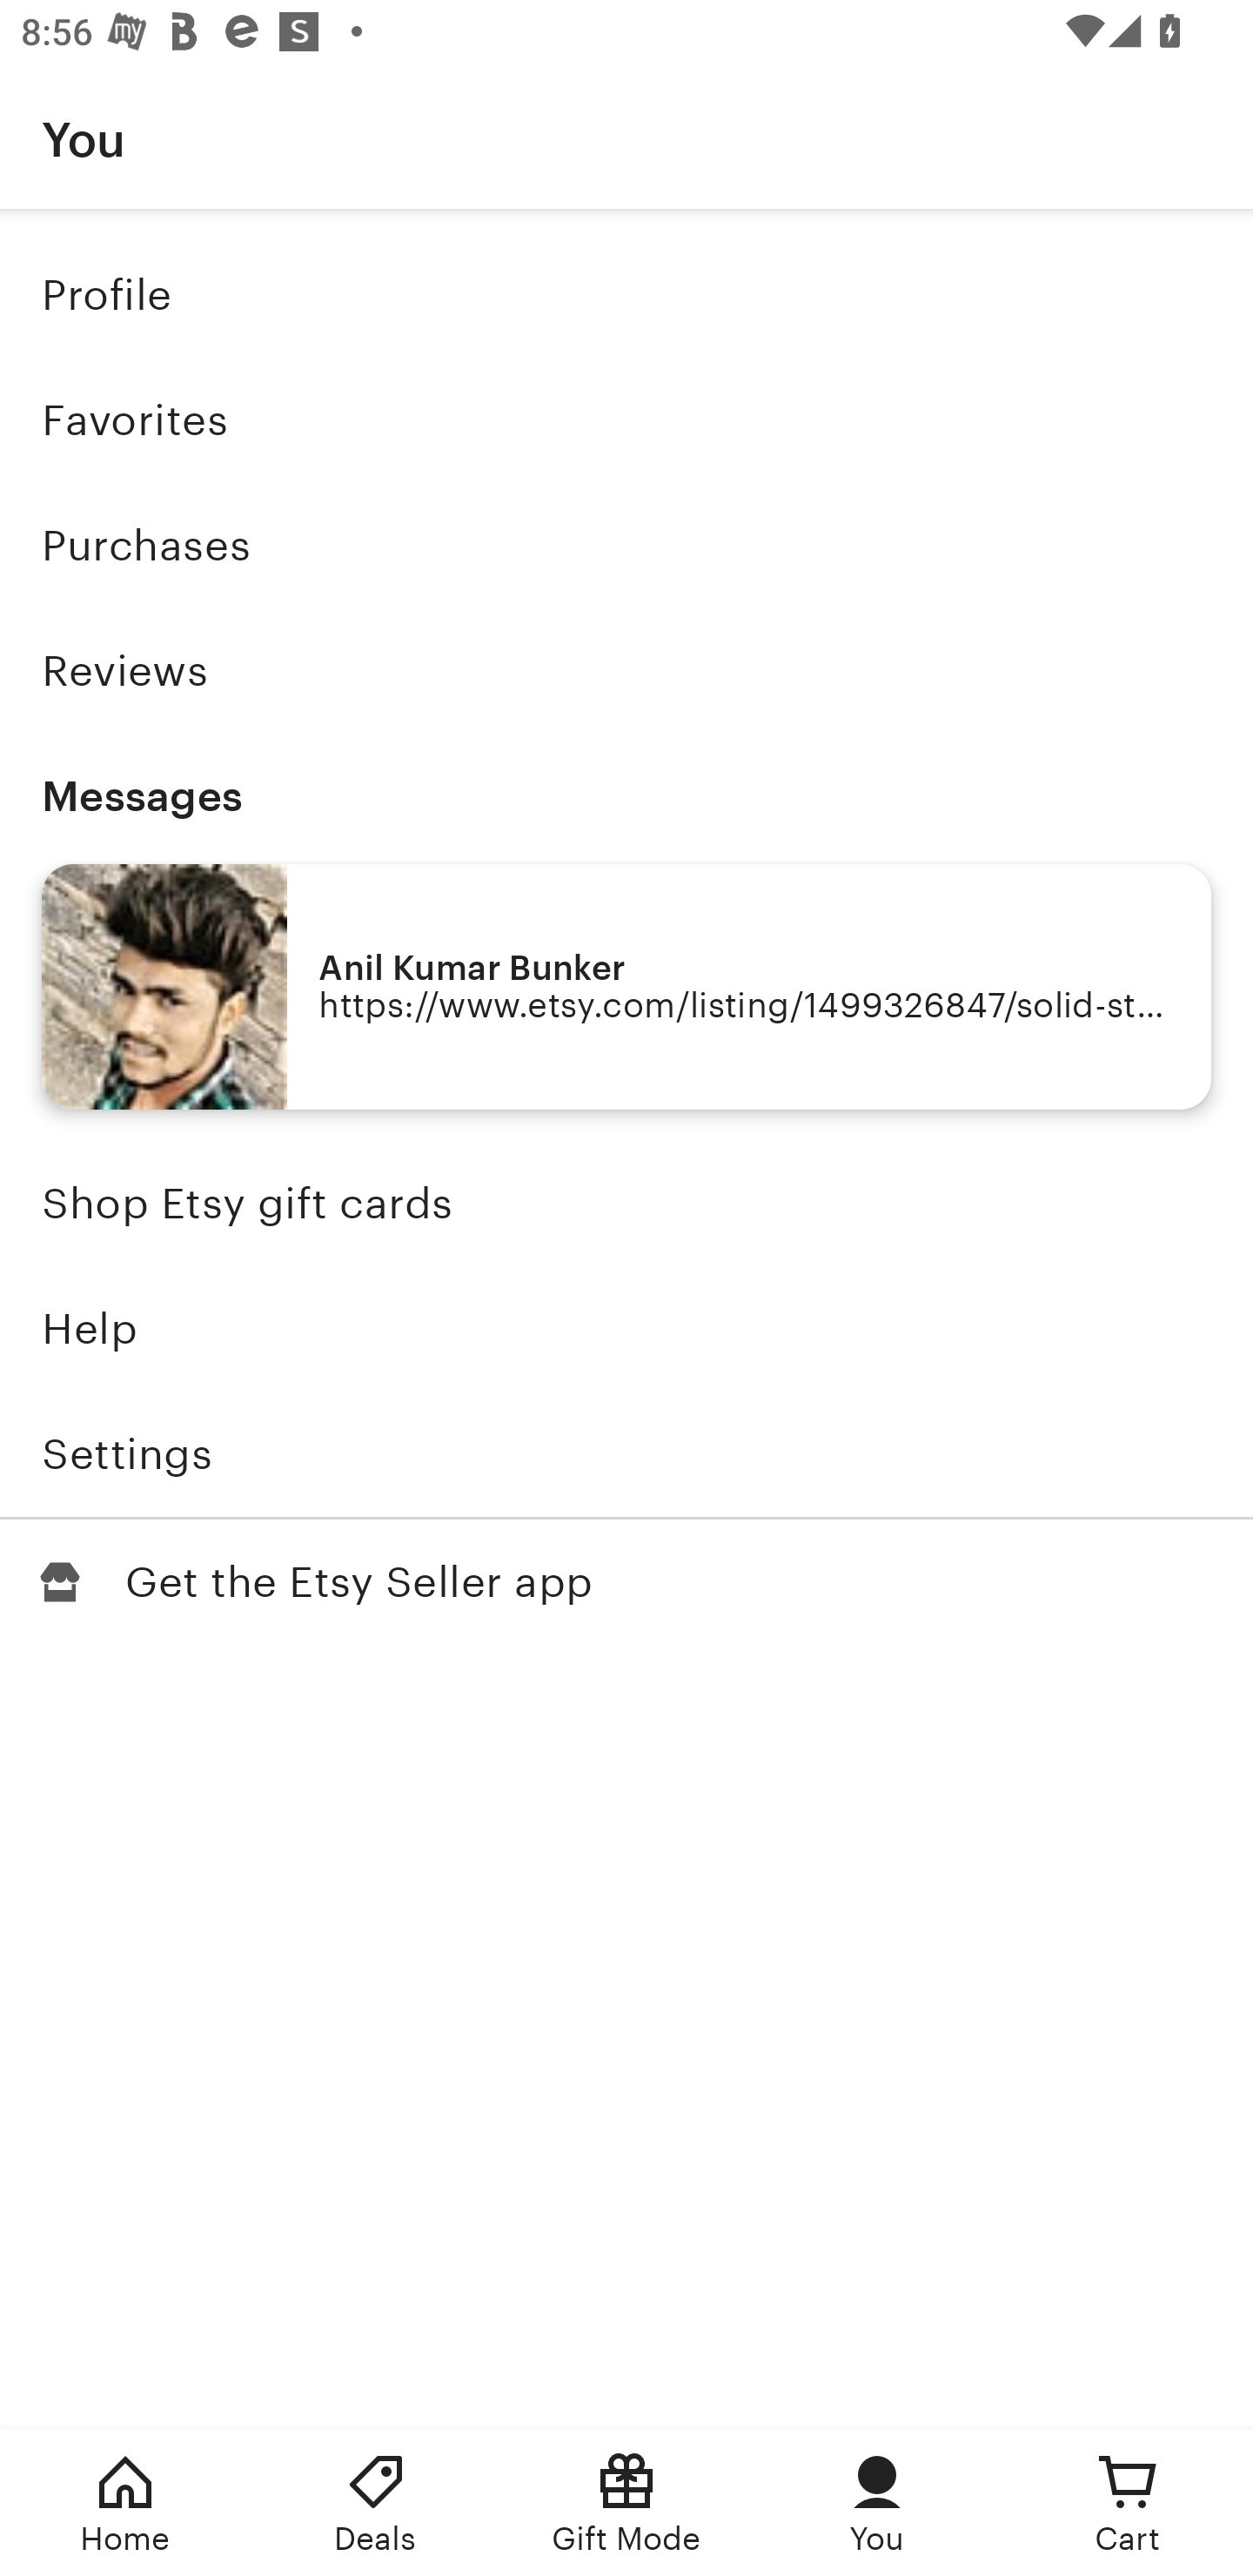  I want to click on Purchases, so click(626, 546).